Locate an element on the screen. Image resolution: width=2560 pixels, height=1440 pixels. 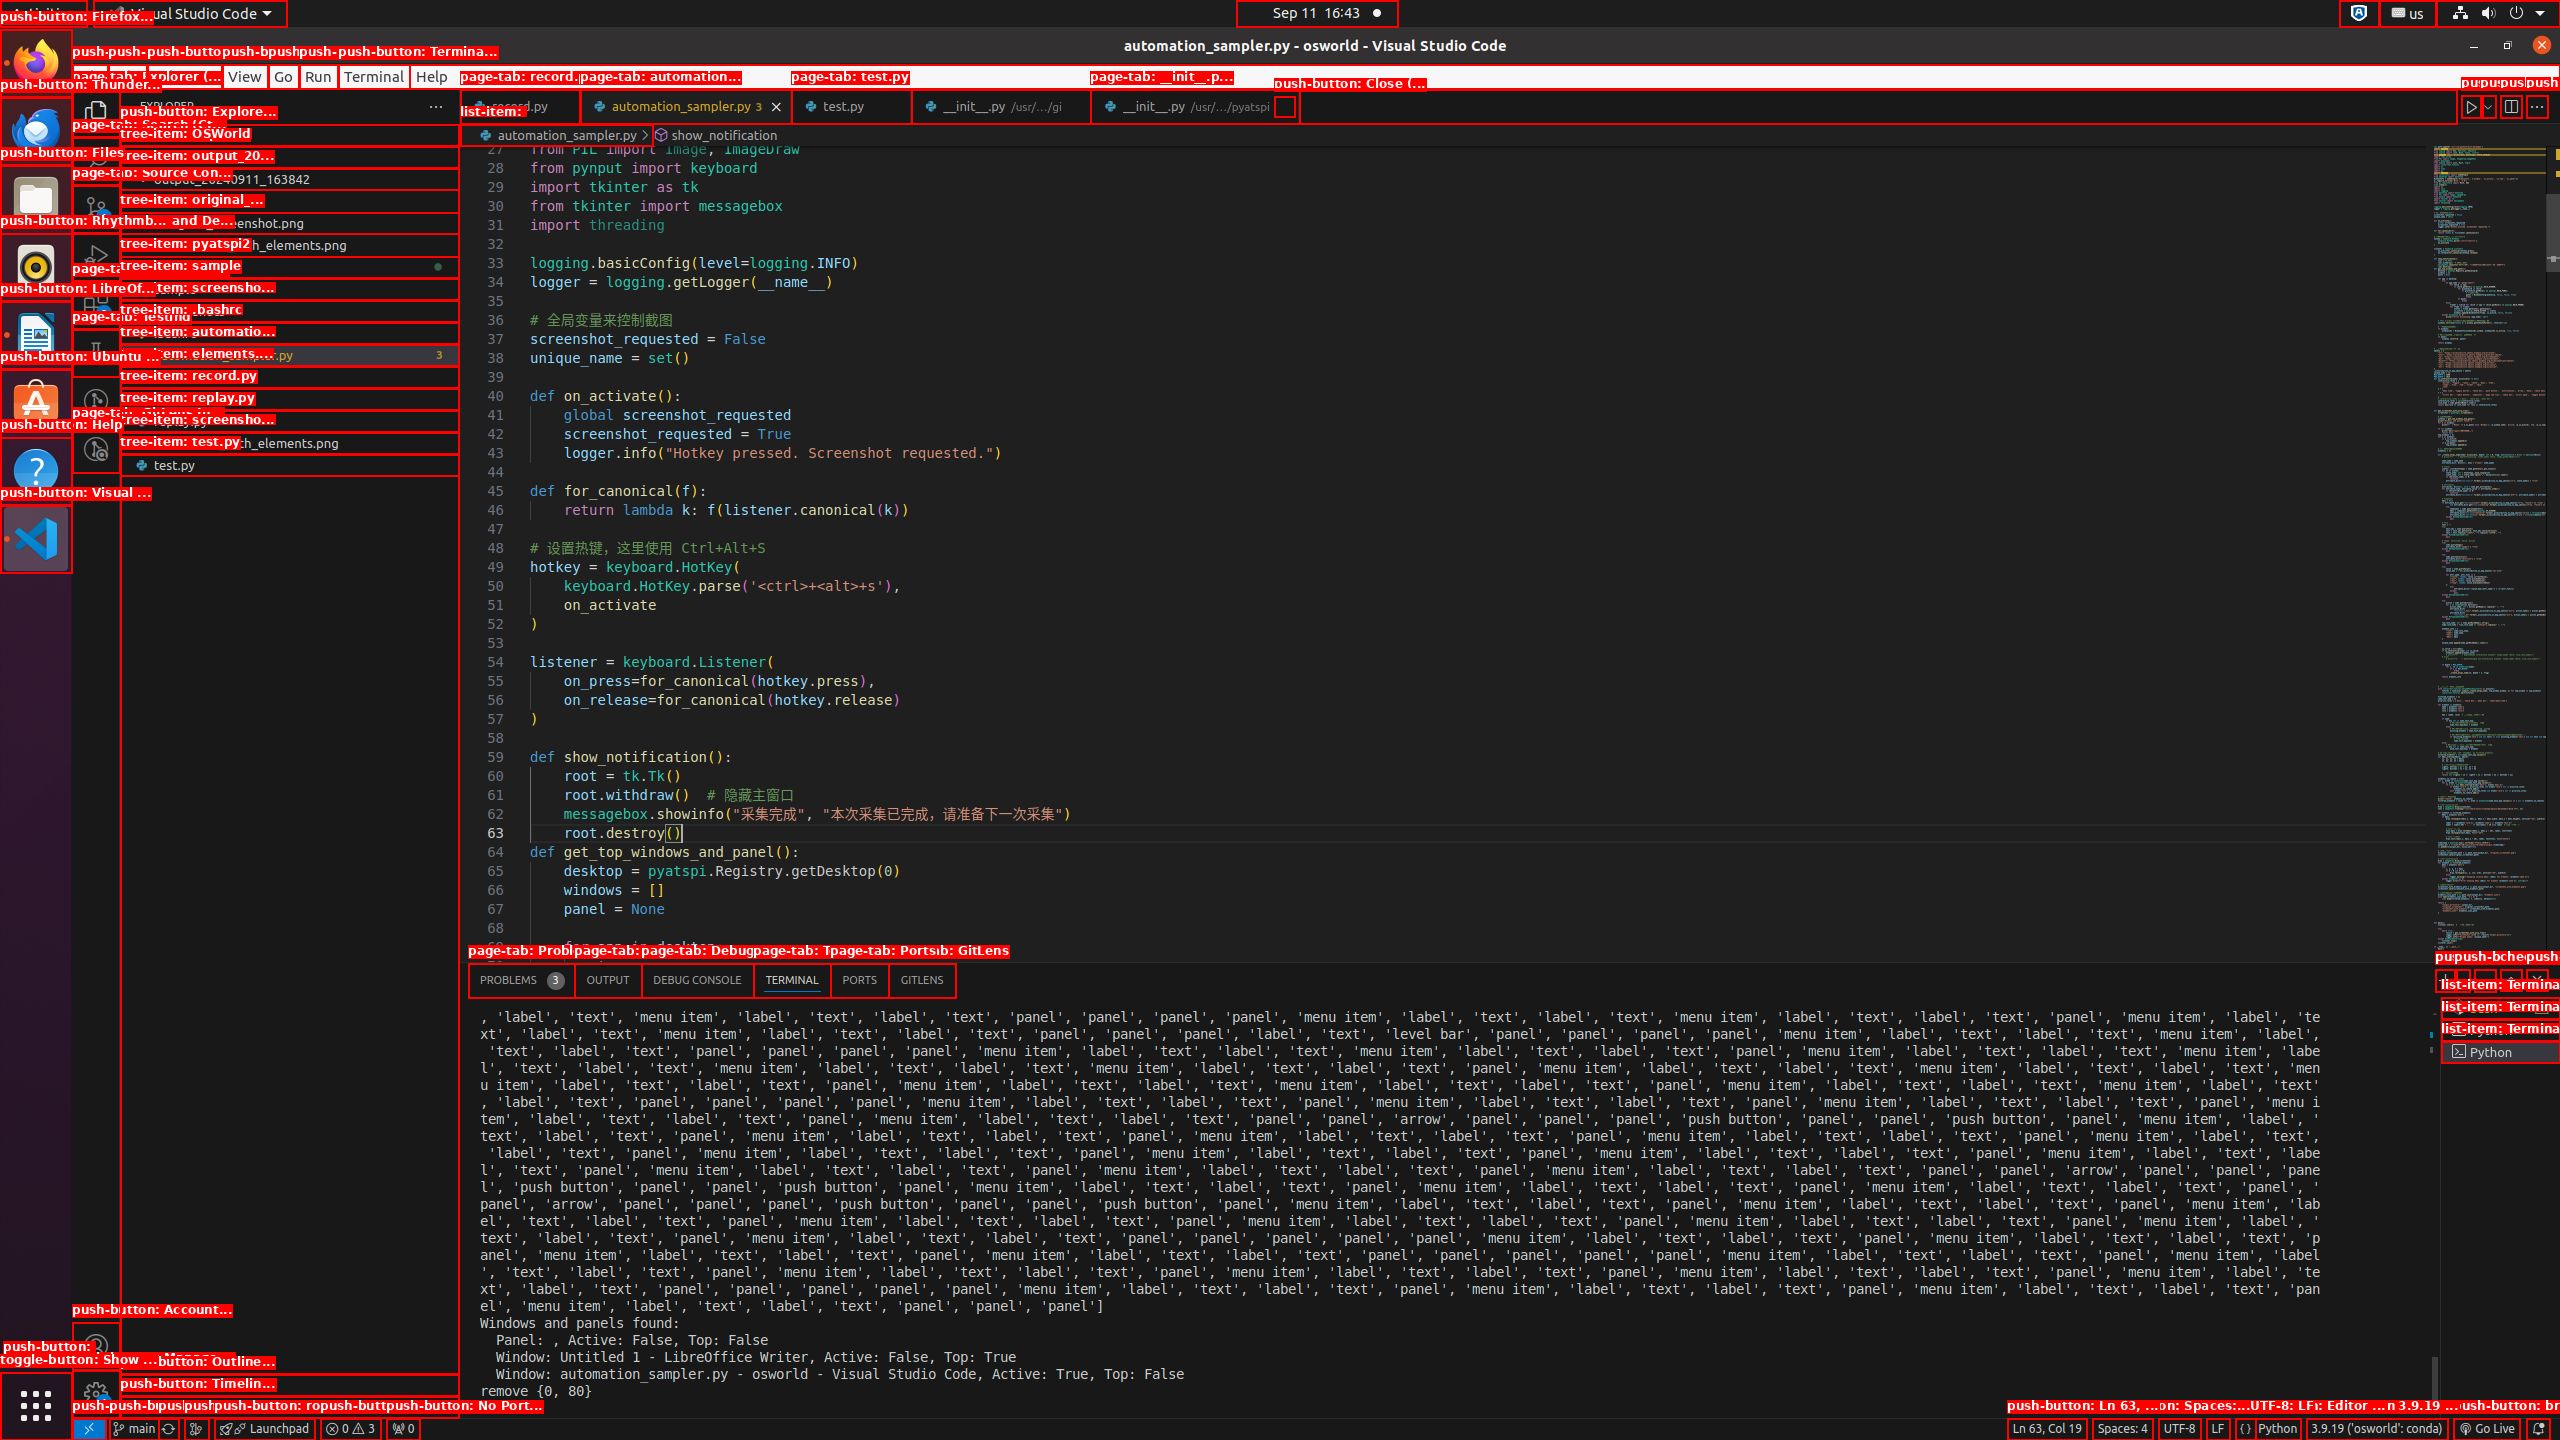
:1.21/StatusNotifierItem is located at coordinates (2408, 14).